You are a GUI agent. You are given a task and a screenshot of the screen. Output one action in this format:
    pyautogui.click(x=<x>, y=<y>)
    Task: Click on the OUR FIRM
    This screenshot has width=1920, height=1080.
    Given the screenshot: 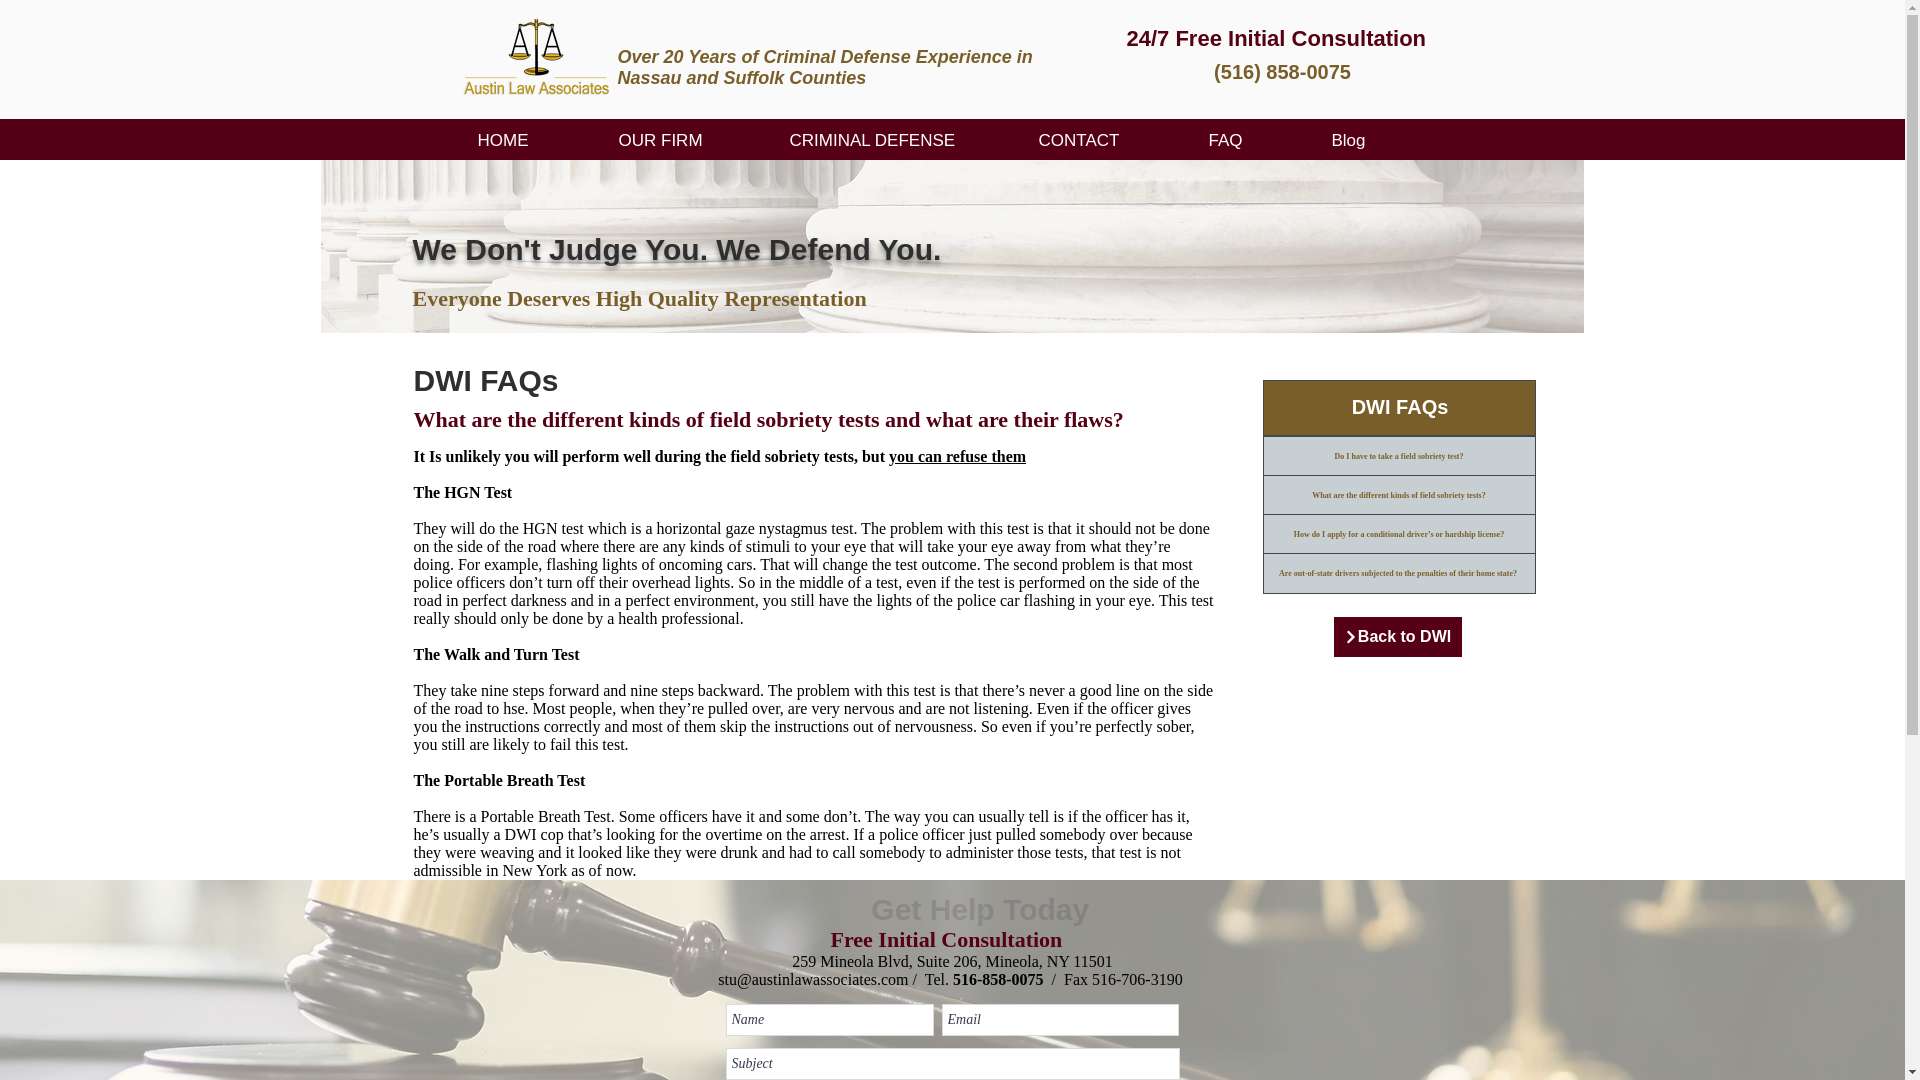 What is the action you would take?
    pyautogui.click(x=690, y=140)
    